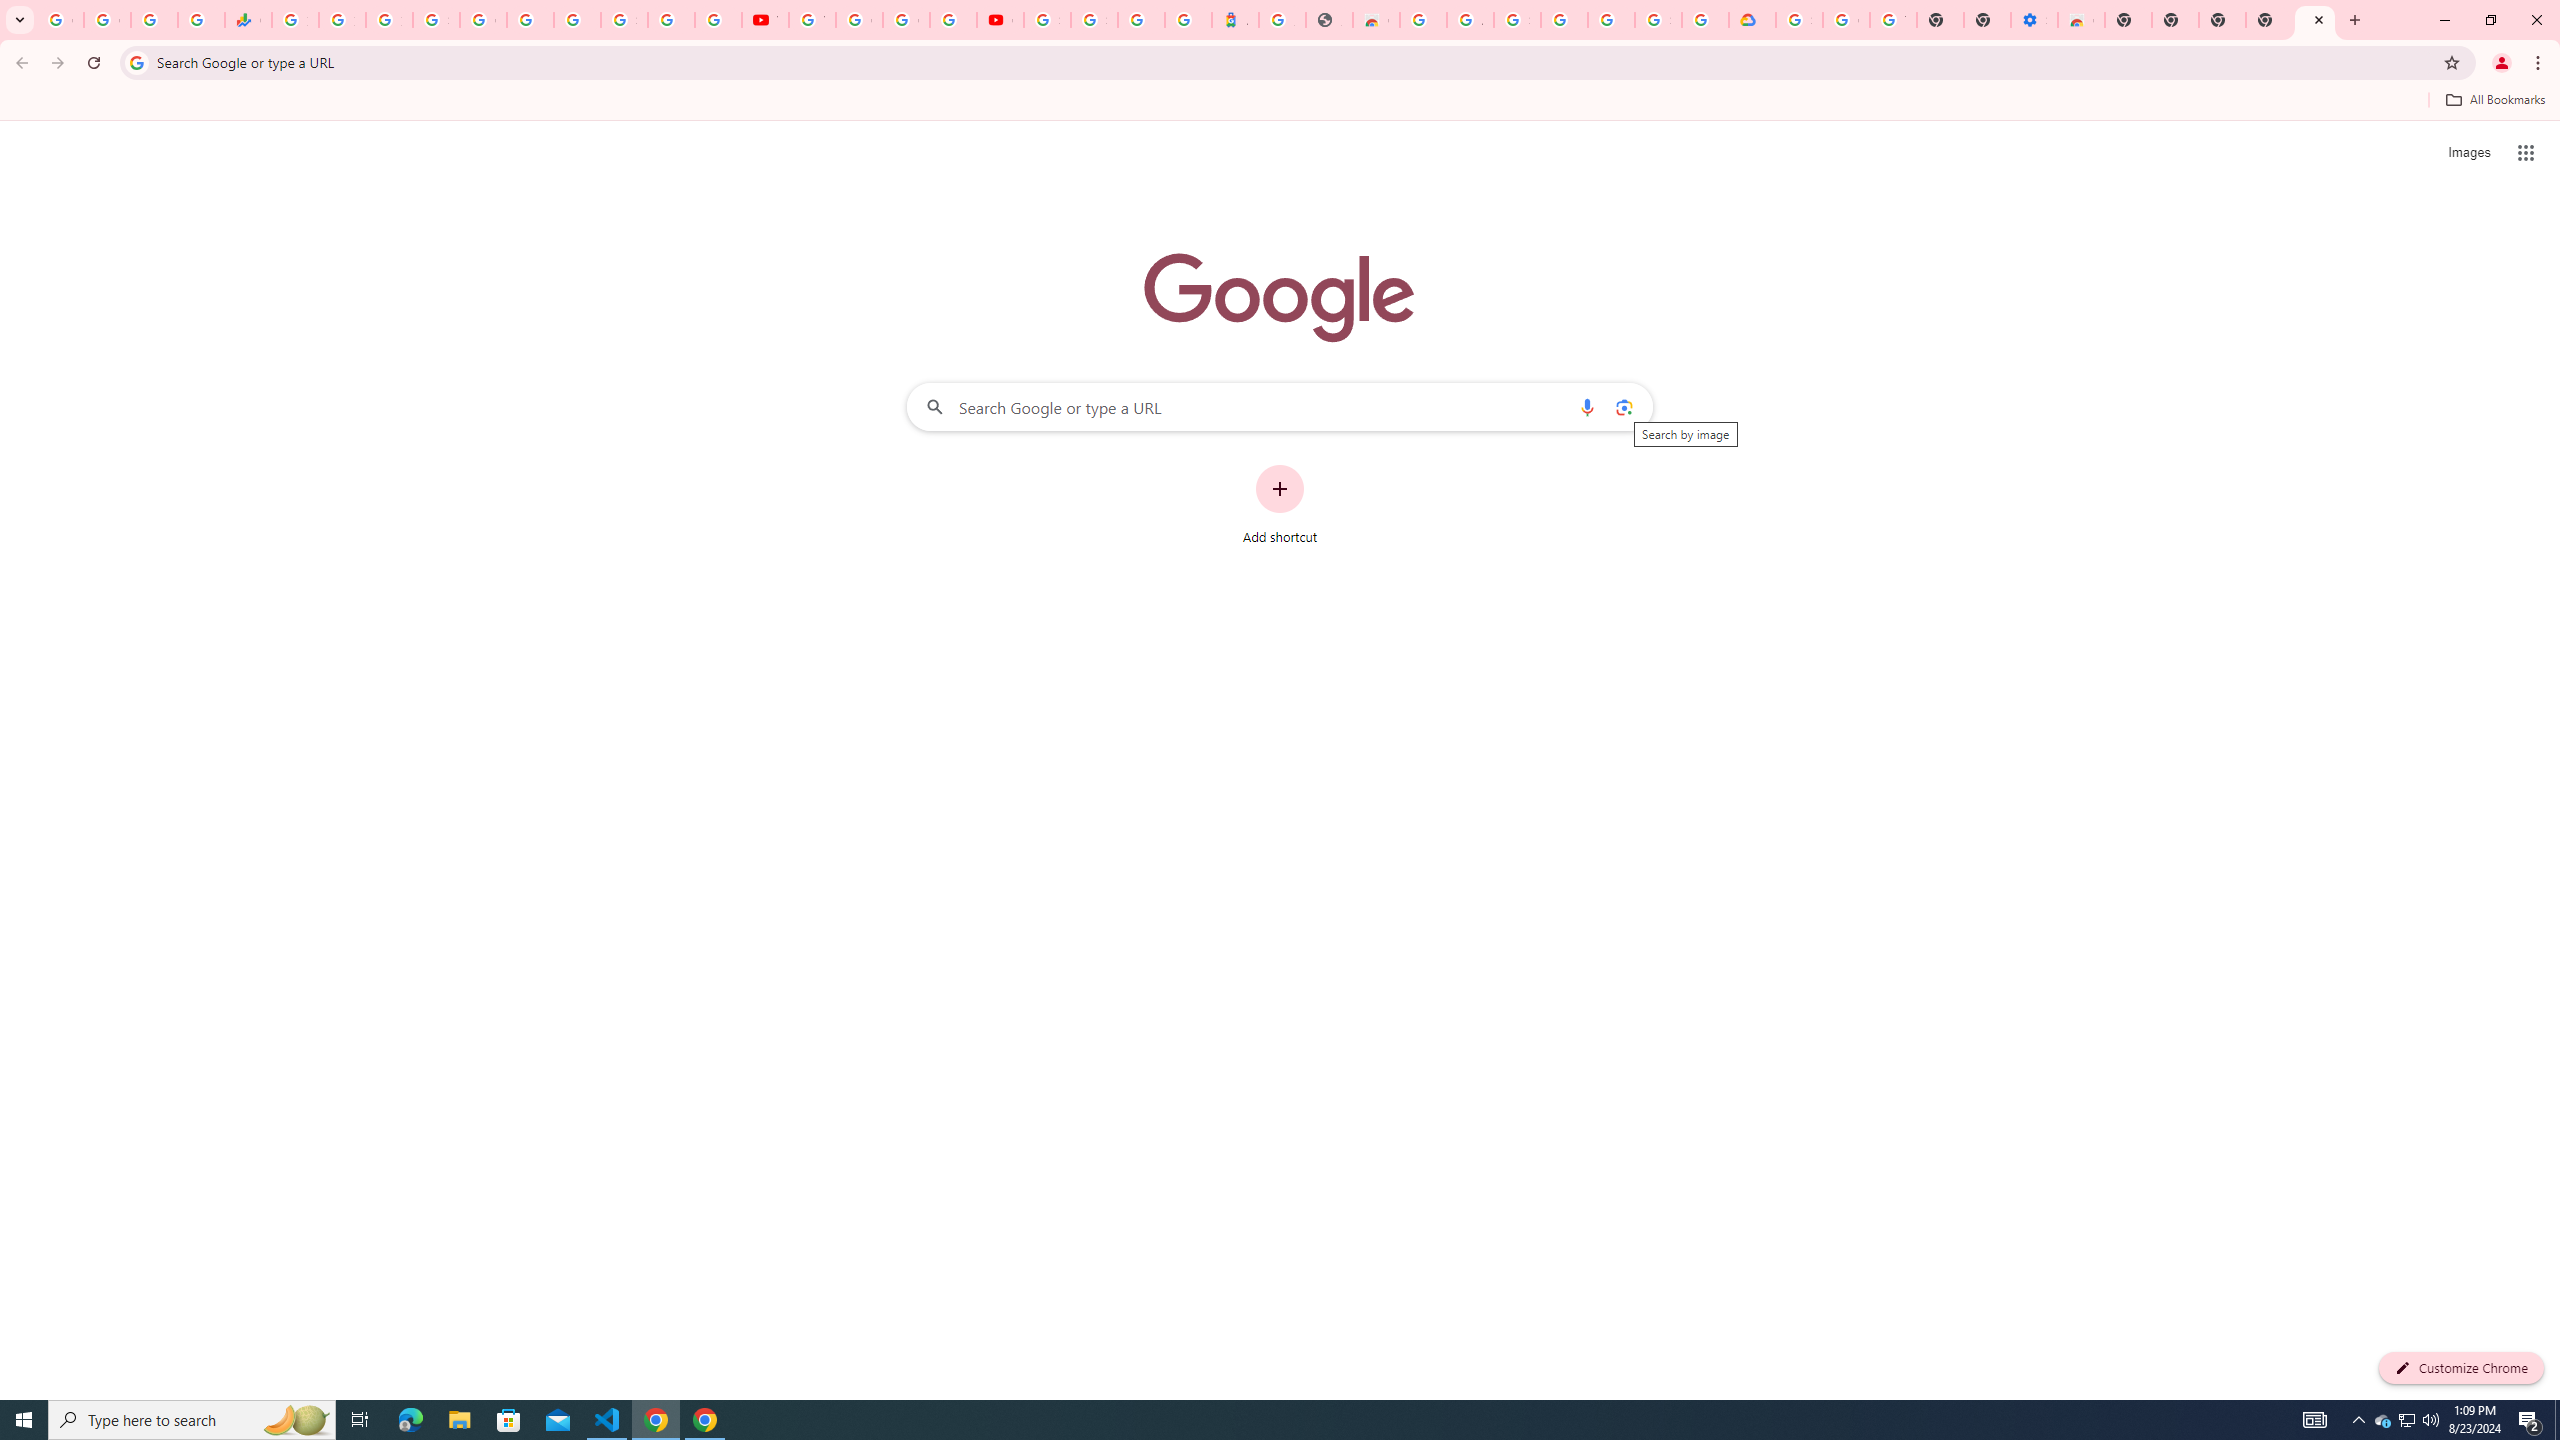 This screenshot has width=2560, height=1440. What do you see at coordinates (1046, 20) in the screenshot?
I see `Sign in - Google Accounts` at bounding box center [1046, 20].